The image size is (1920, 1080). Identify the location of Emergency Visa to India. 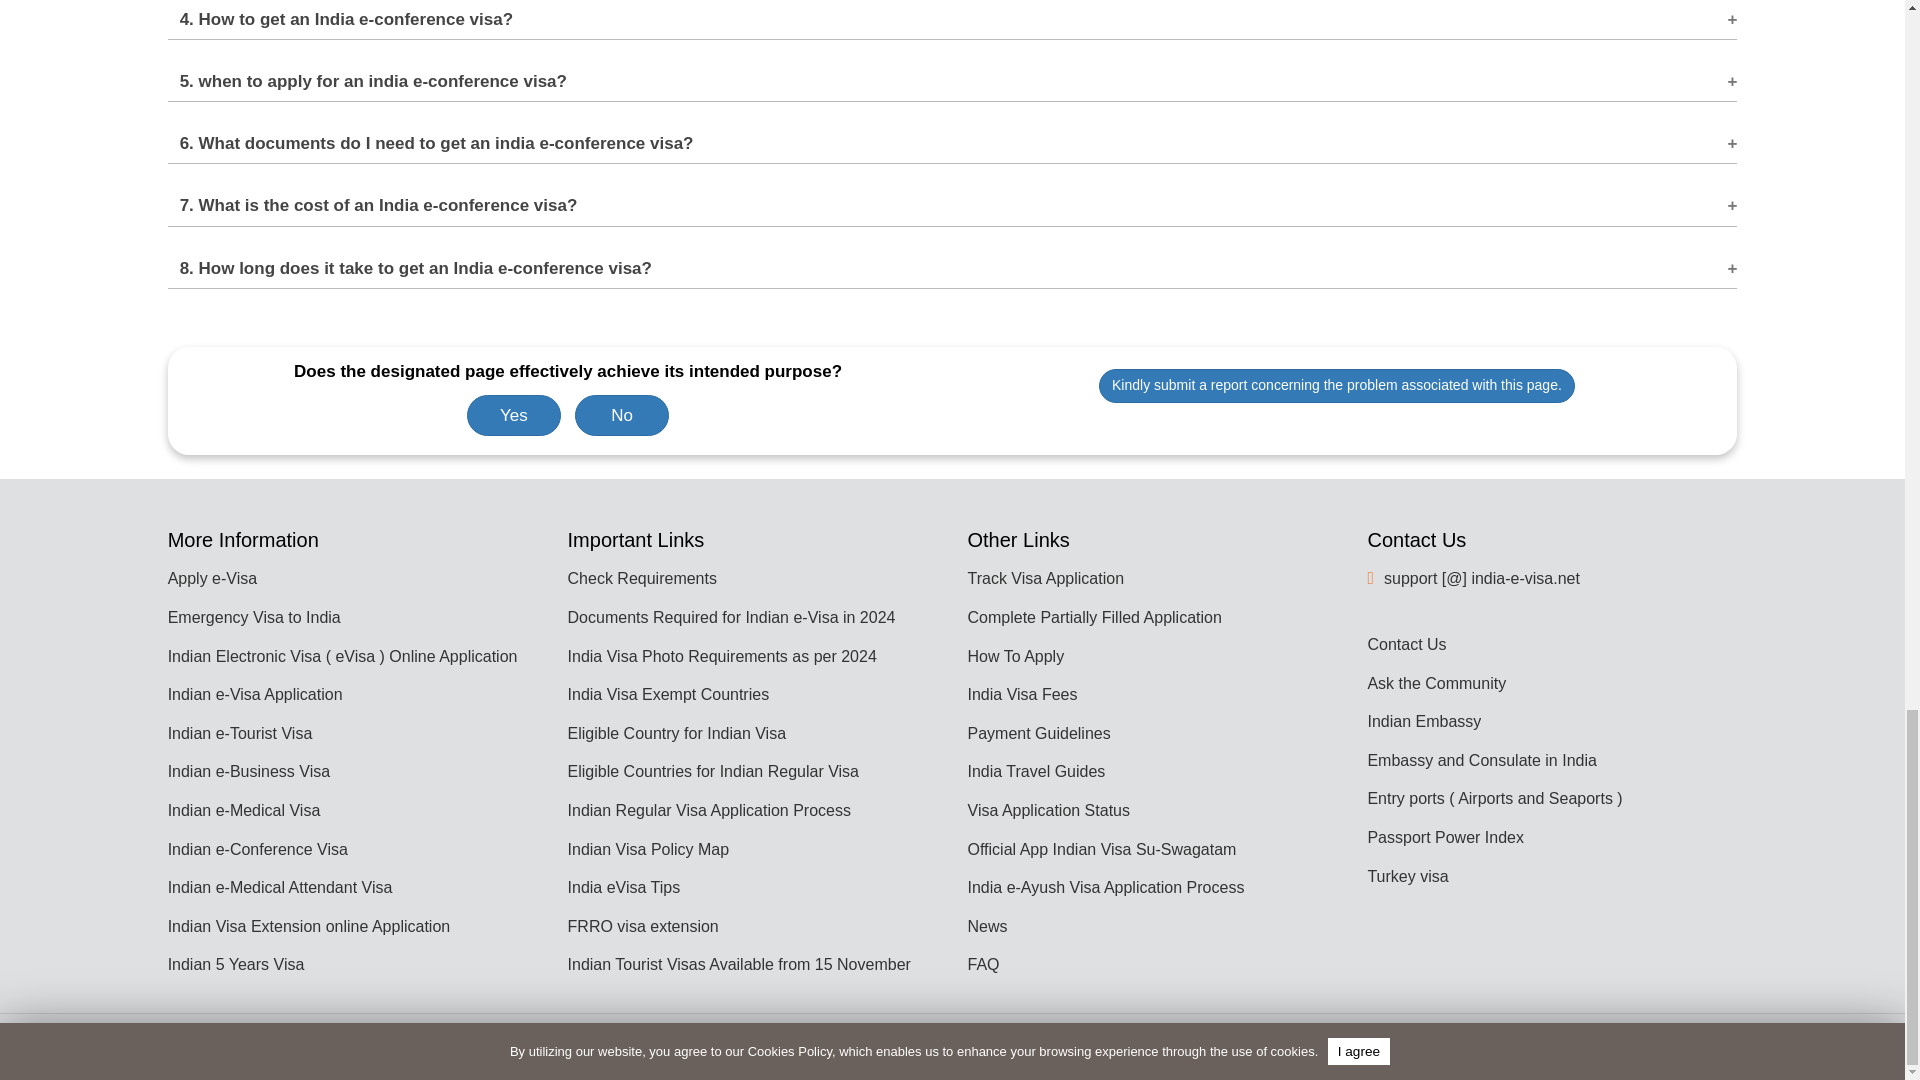
(254, 618).